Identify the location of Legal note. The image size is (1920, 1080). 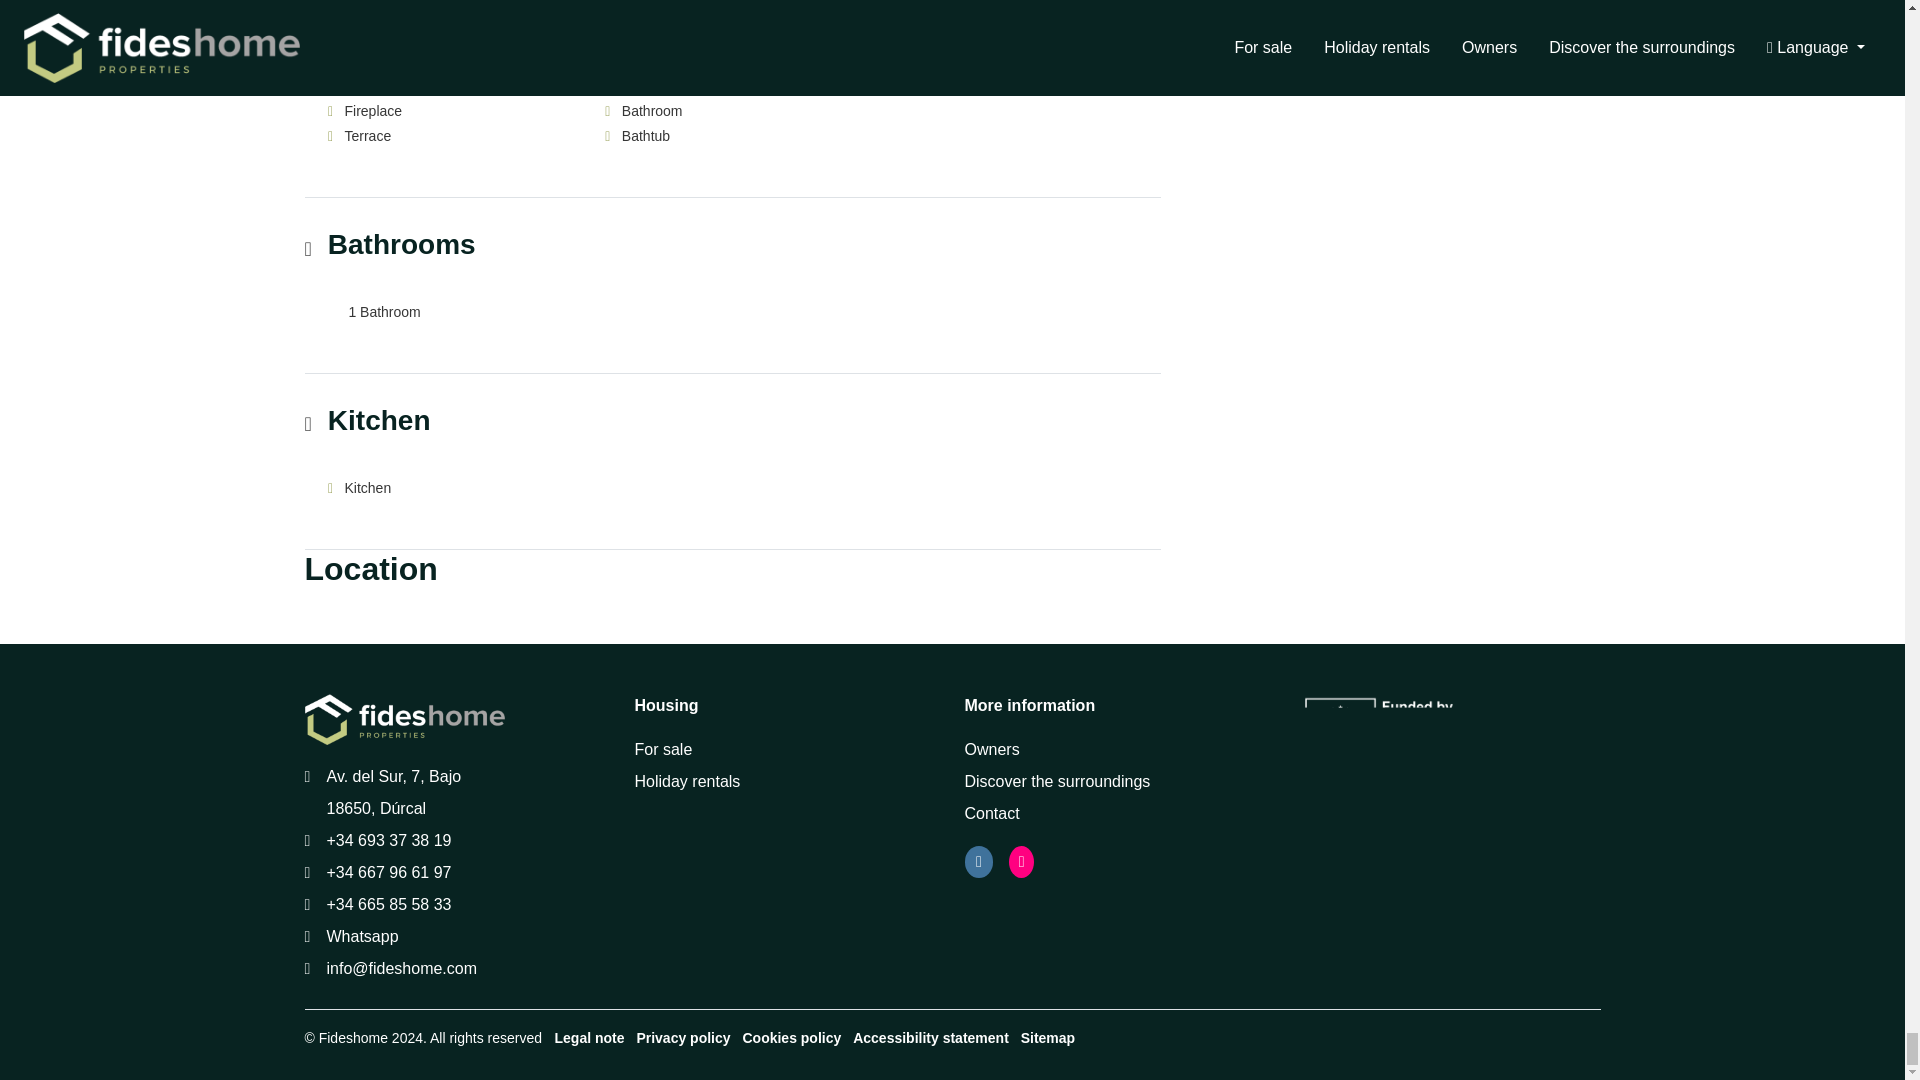
(589, 1038).